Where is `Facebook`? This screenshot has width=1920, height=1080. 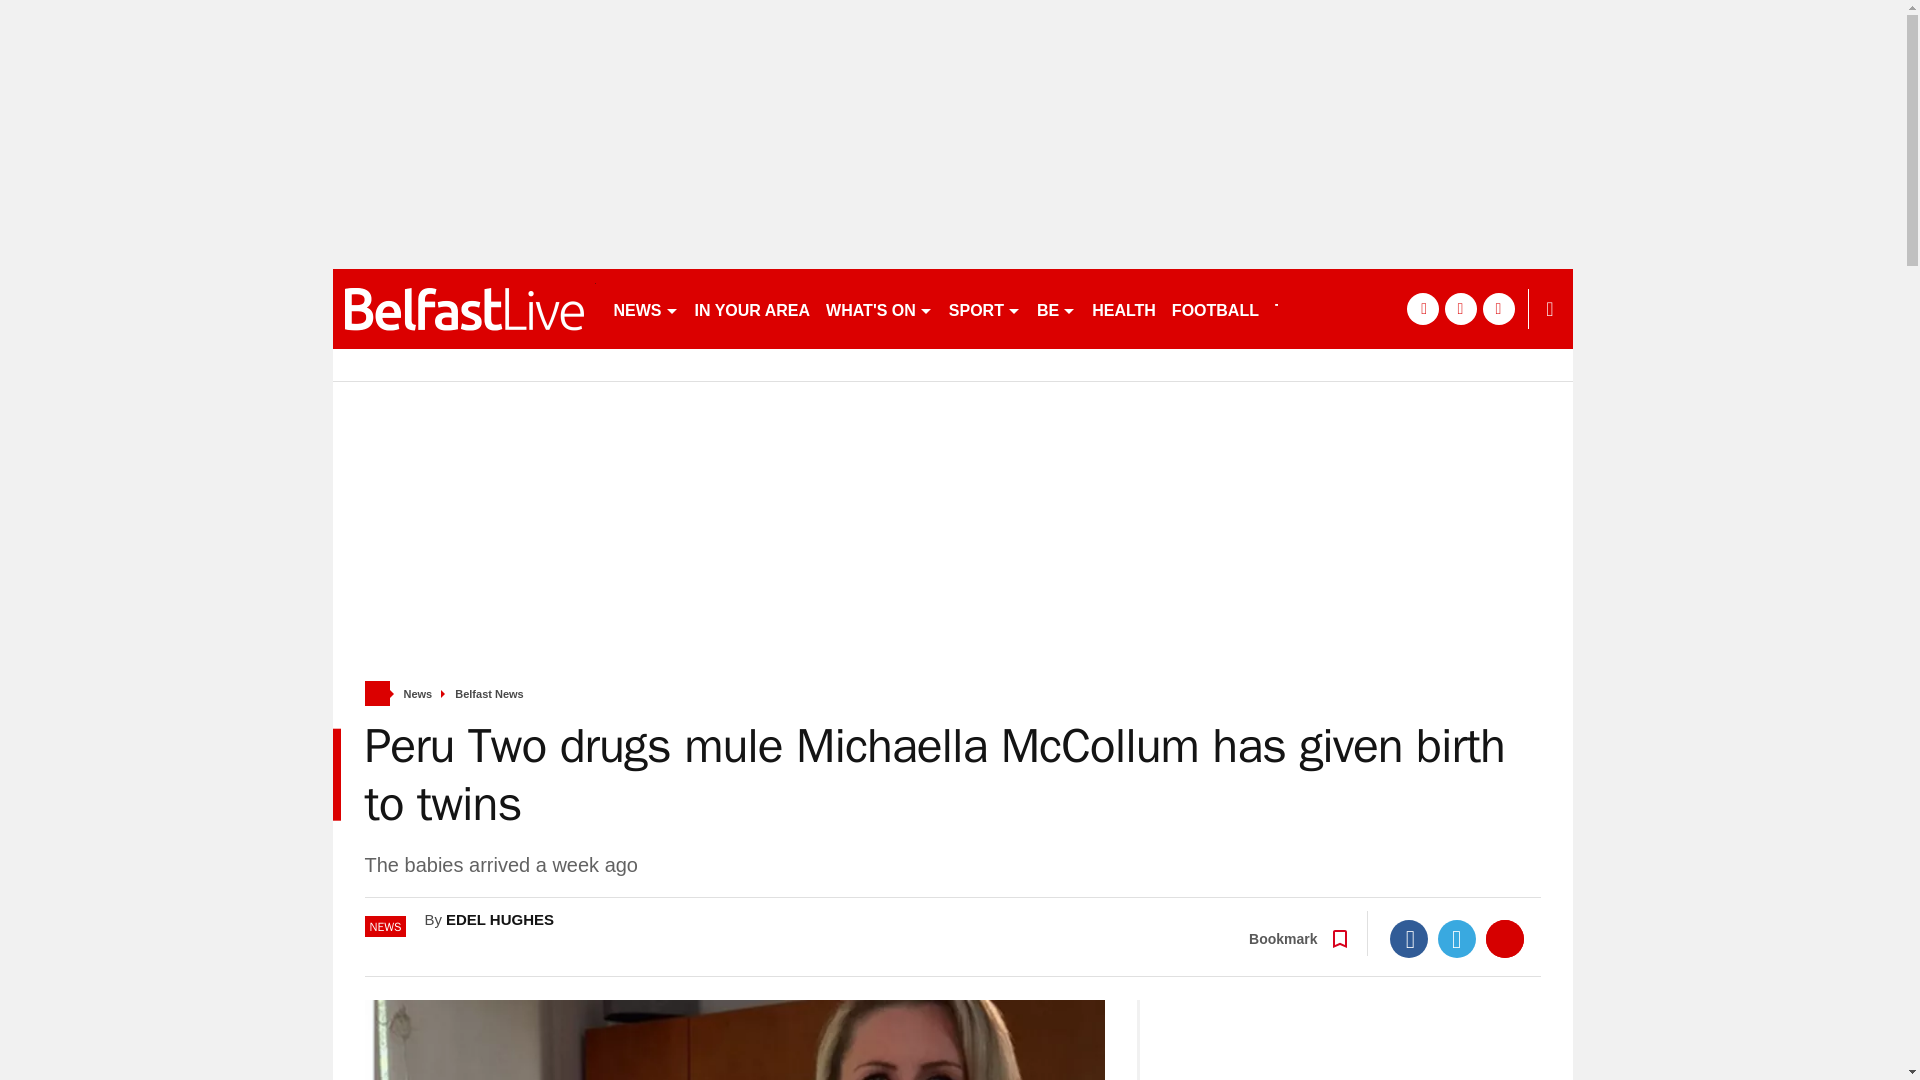 Facebook is located at coordinates (1409, 938).